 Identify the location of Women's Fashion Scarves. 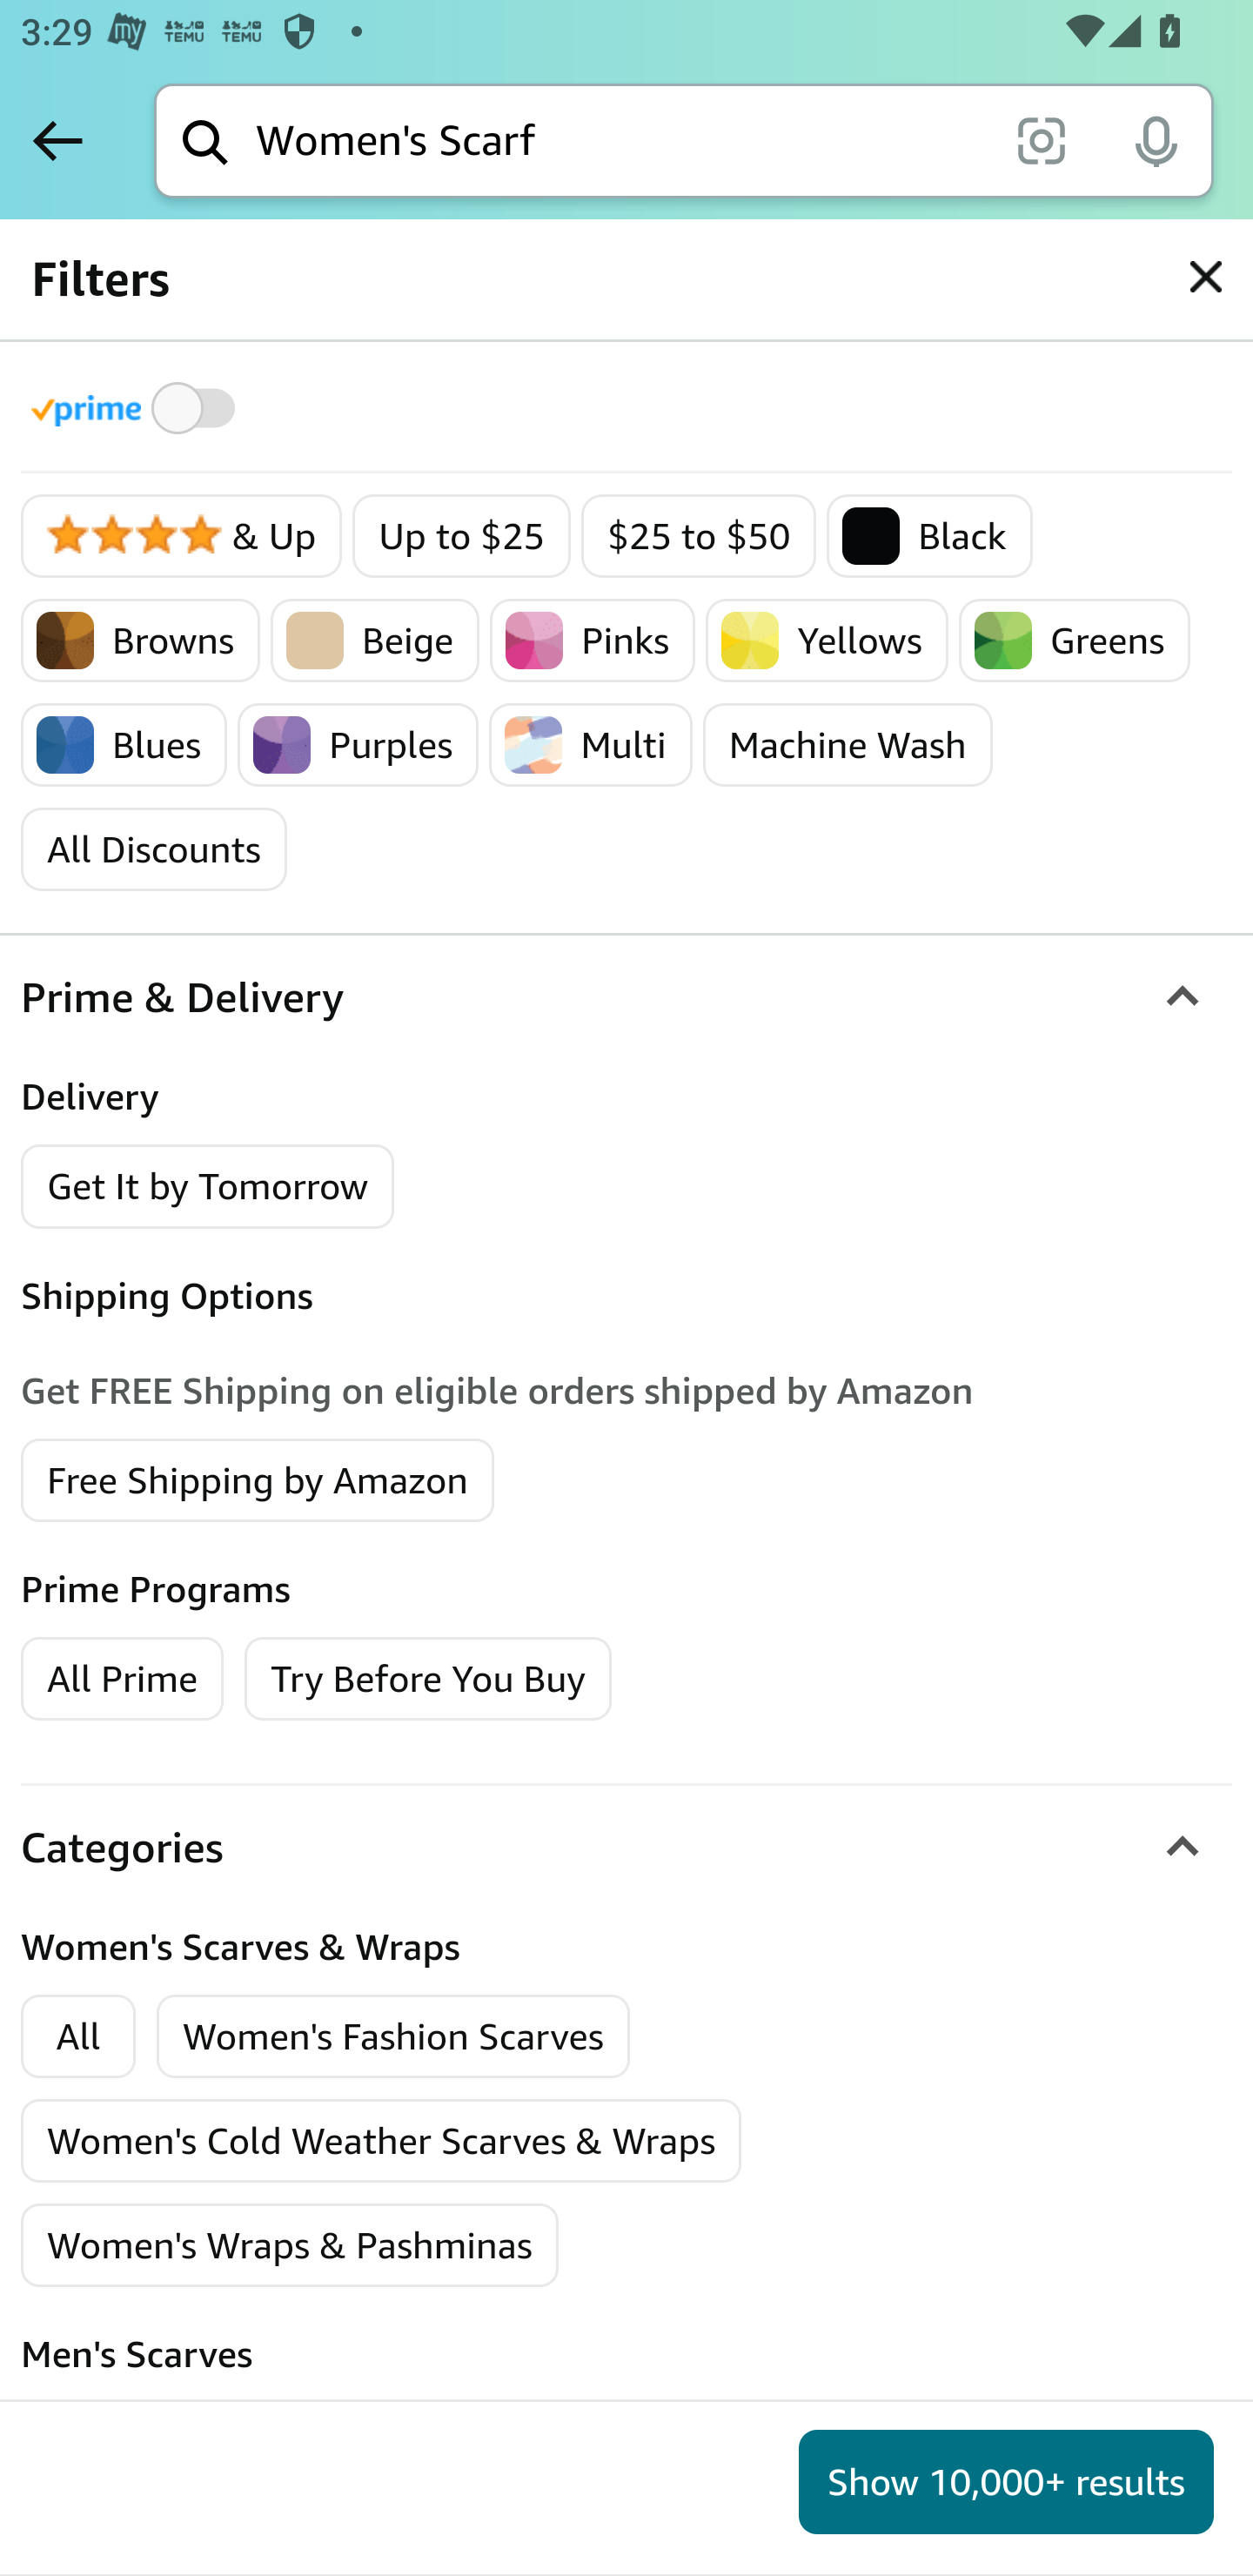
(393, 2036).